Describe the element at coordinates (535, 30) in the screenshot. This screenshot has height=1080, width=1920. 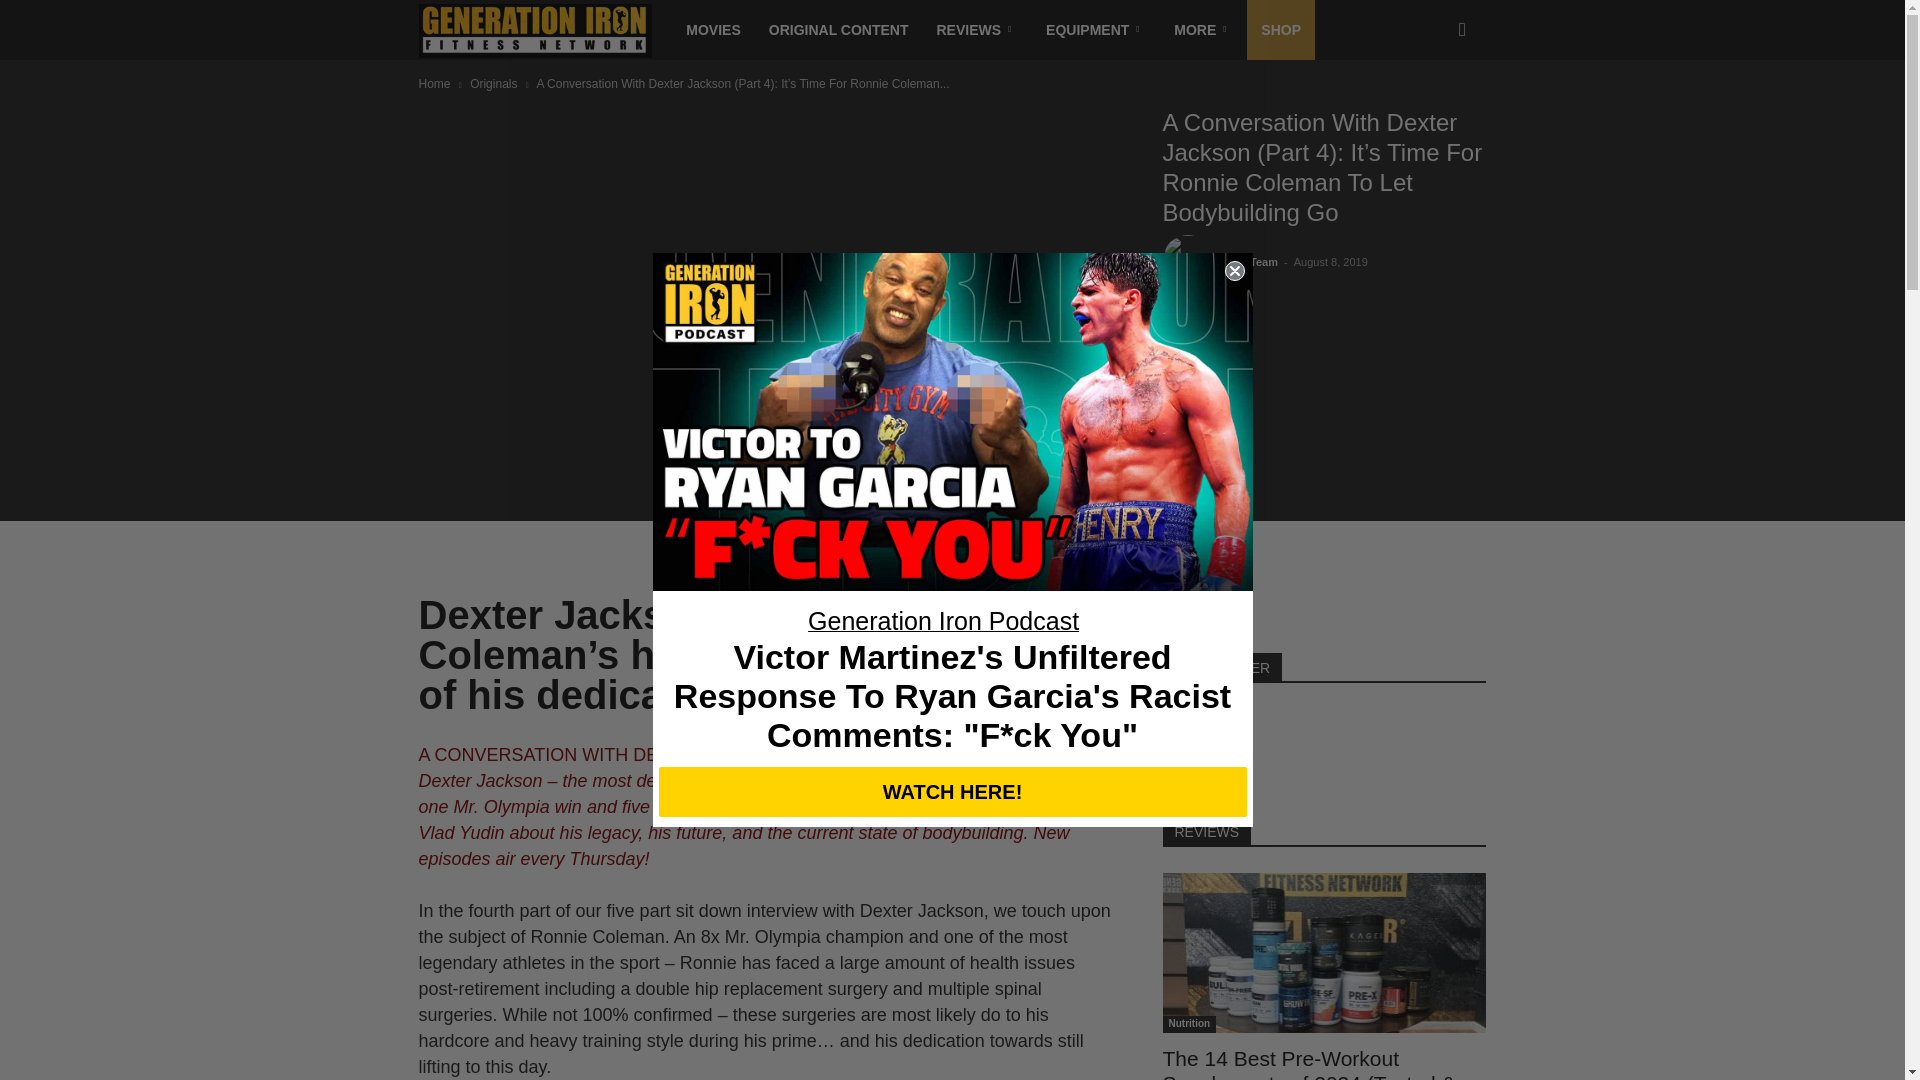
I see `Generation Iron Fitness Network` at that location.